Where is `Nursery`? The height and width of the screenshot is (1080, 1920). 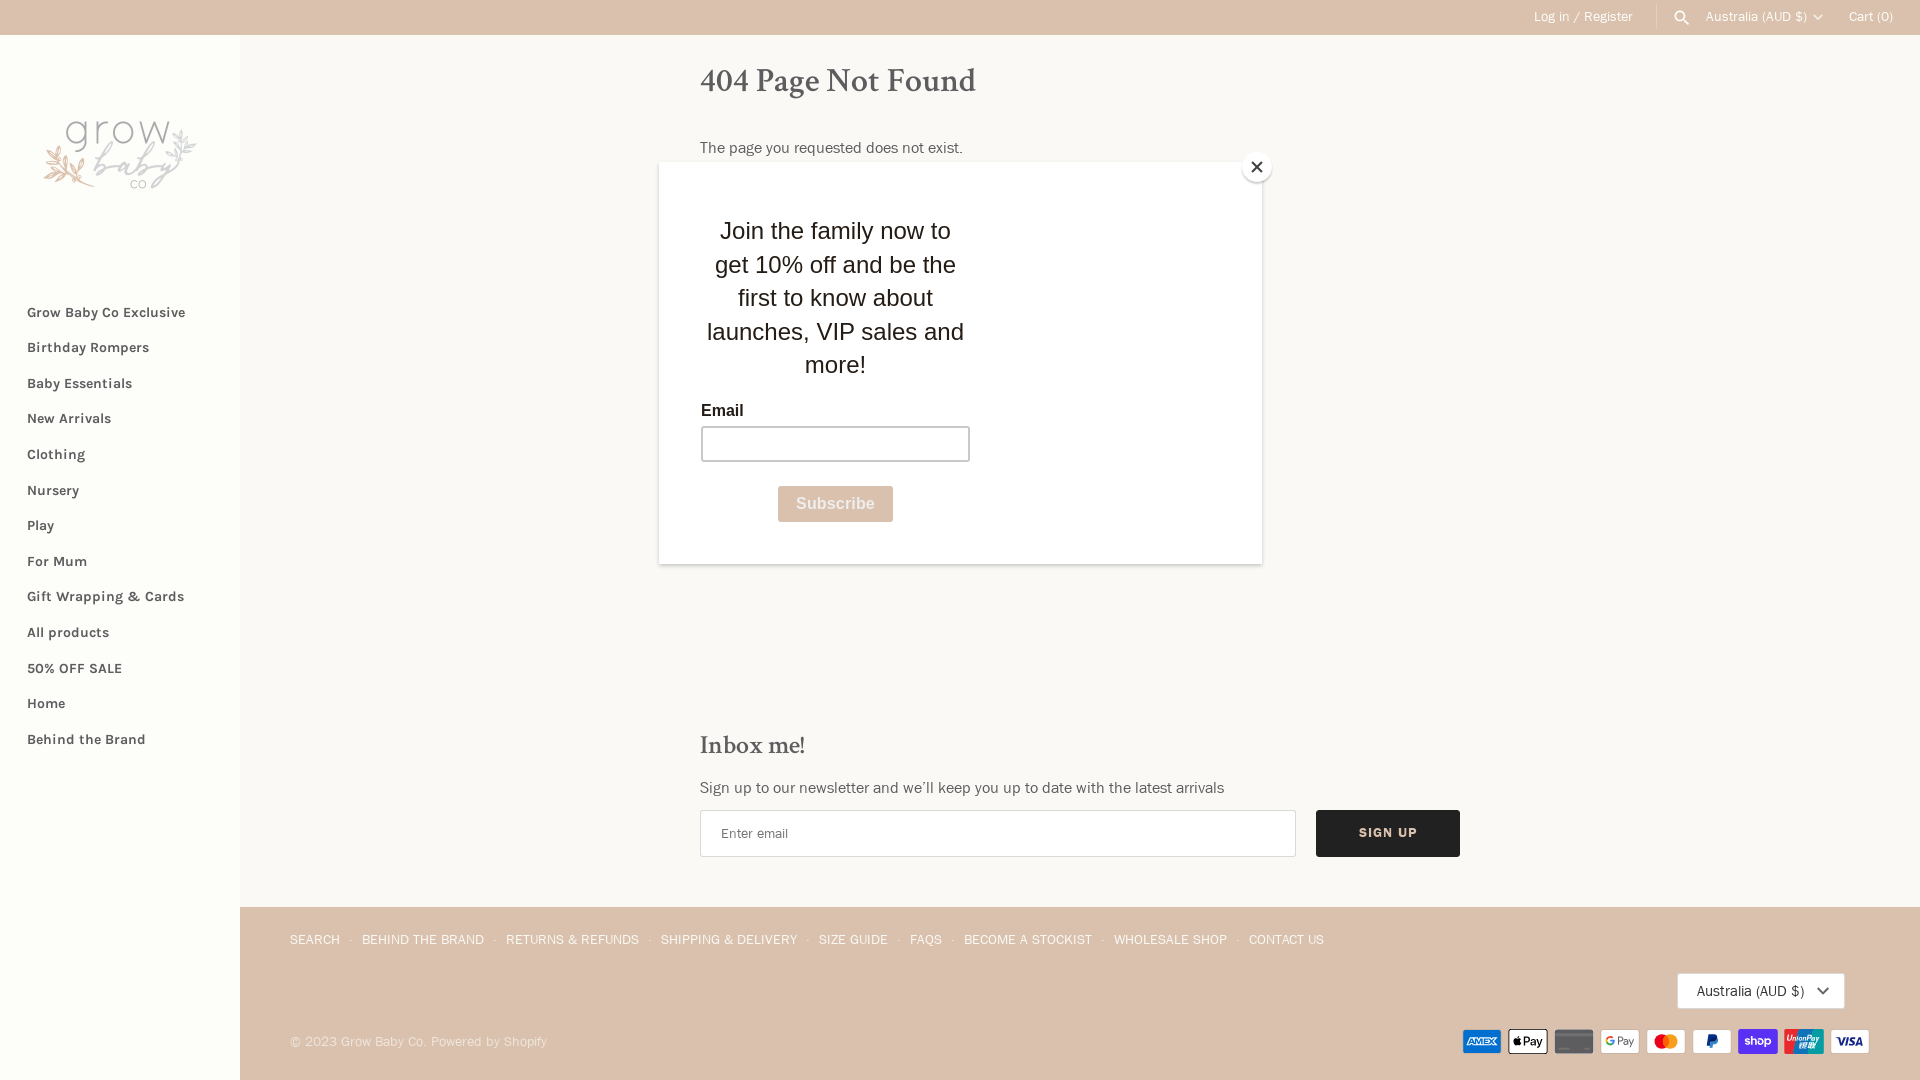 Nursery is located at coordinates (120, 490).